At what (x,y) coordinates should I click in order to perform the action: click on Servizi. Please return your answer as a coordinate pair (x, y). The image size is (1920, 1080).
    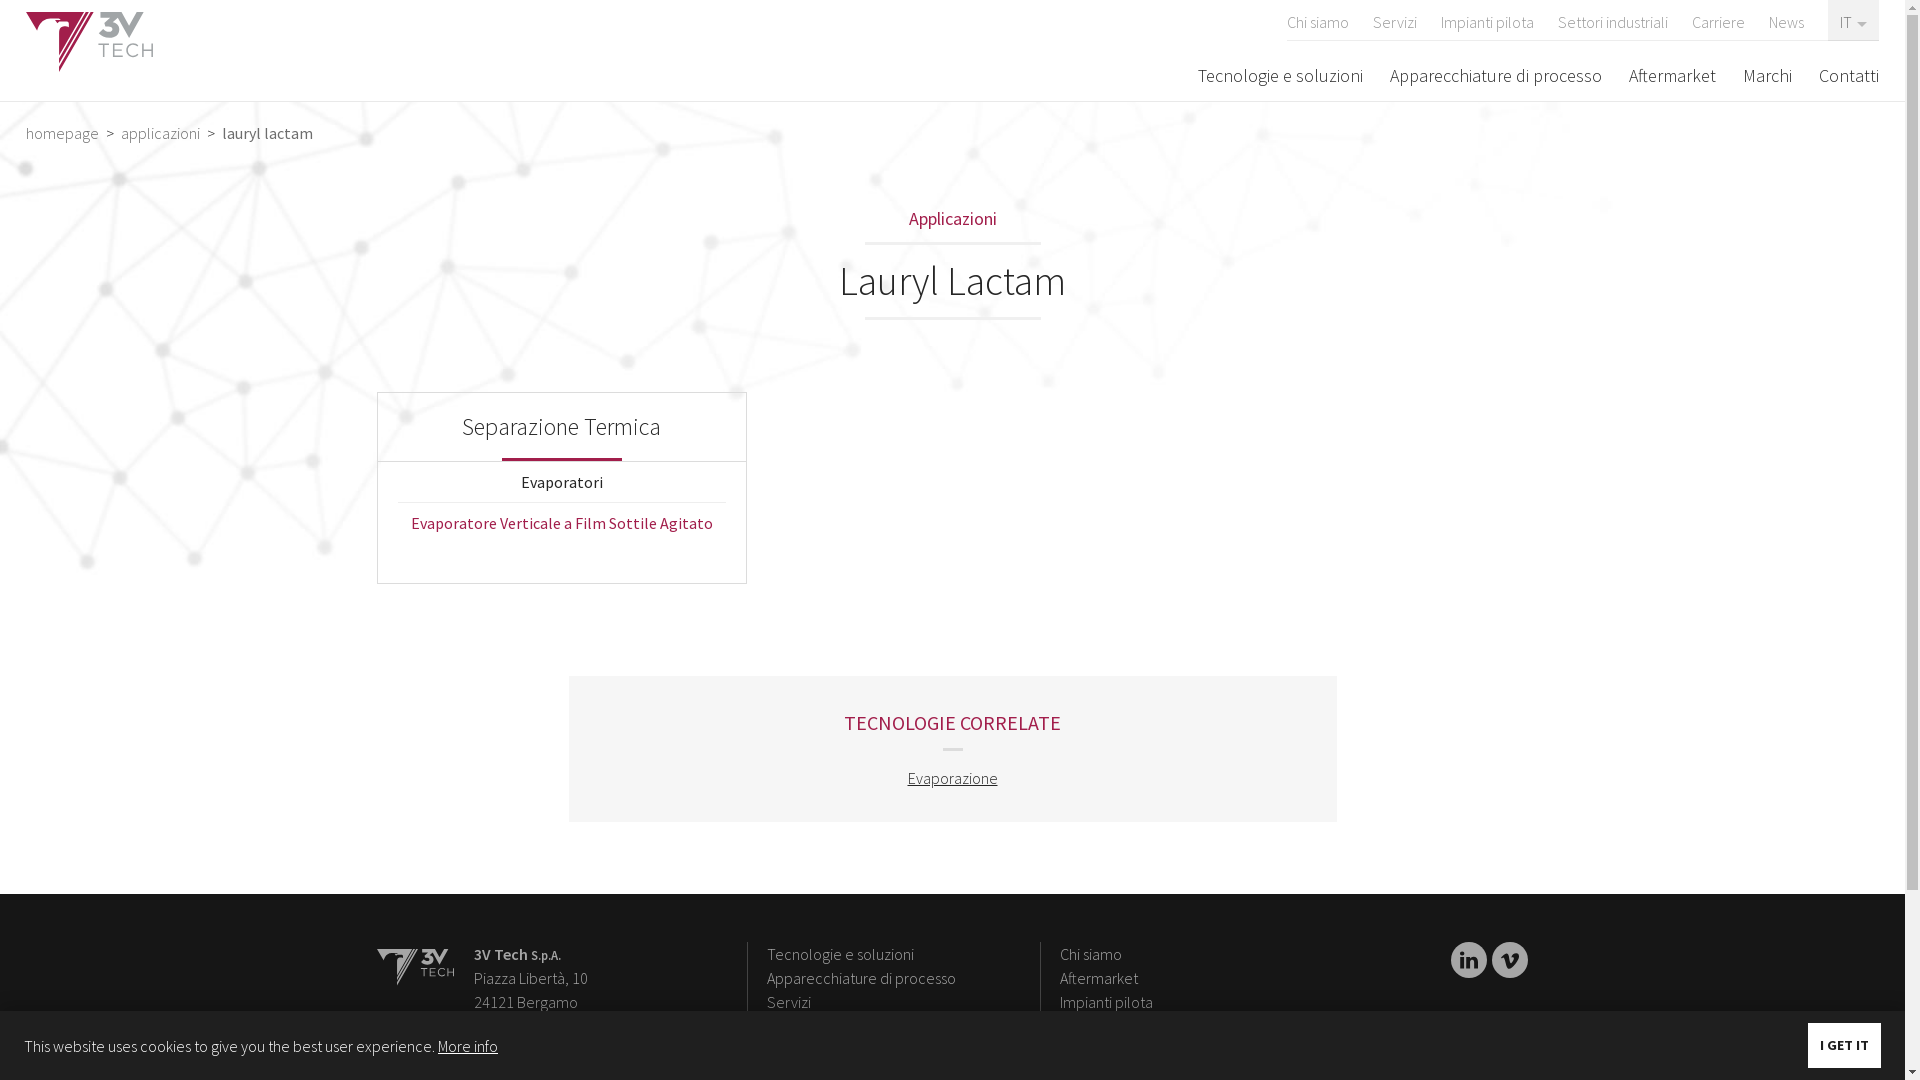
    Looking at the image, I should click on (789, 1002).